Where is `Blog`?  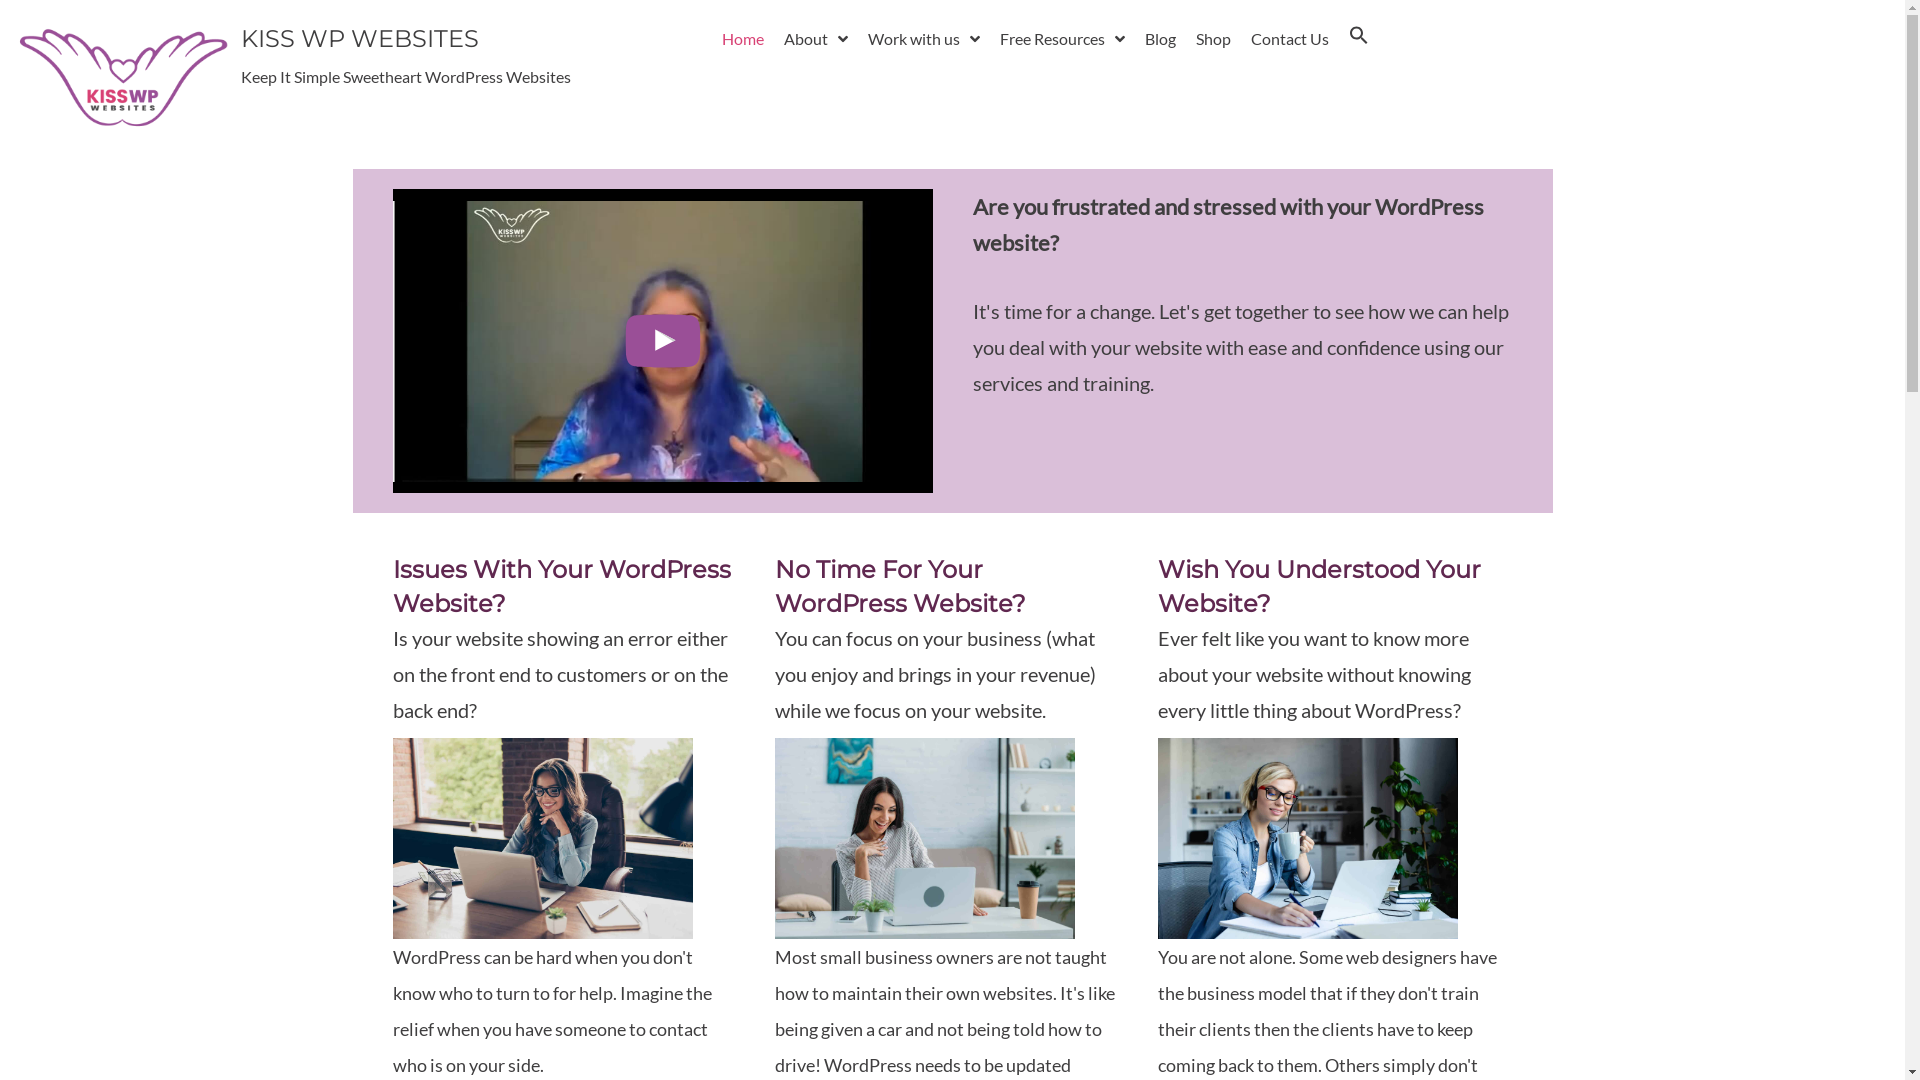 Blog is located at coordinates (1160, 39).